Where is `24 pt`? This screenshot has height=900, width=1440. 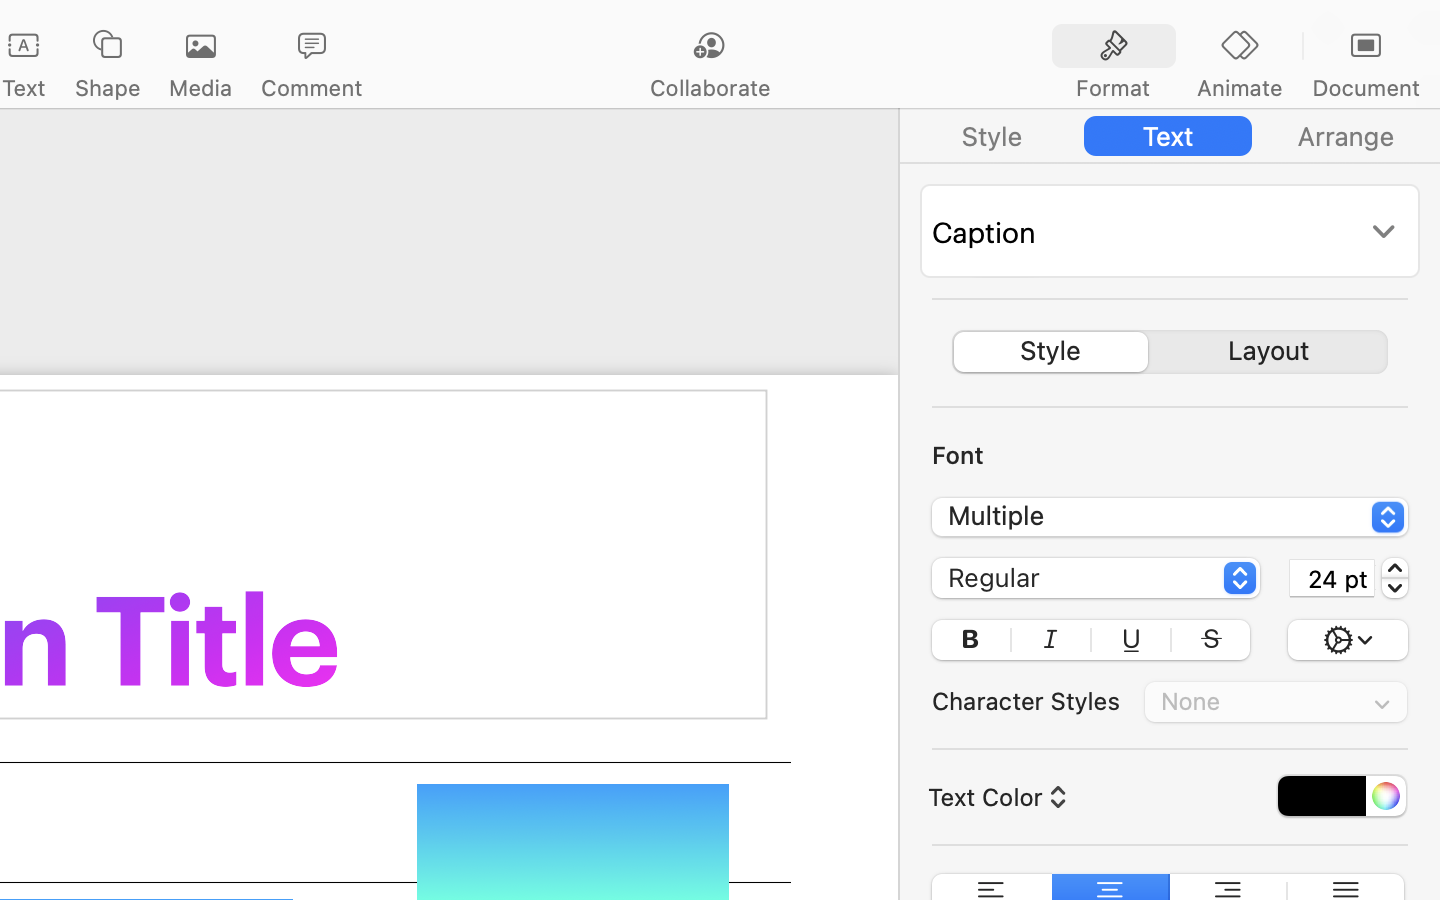
24 pt is located at coordinates (1332, 578).